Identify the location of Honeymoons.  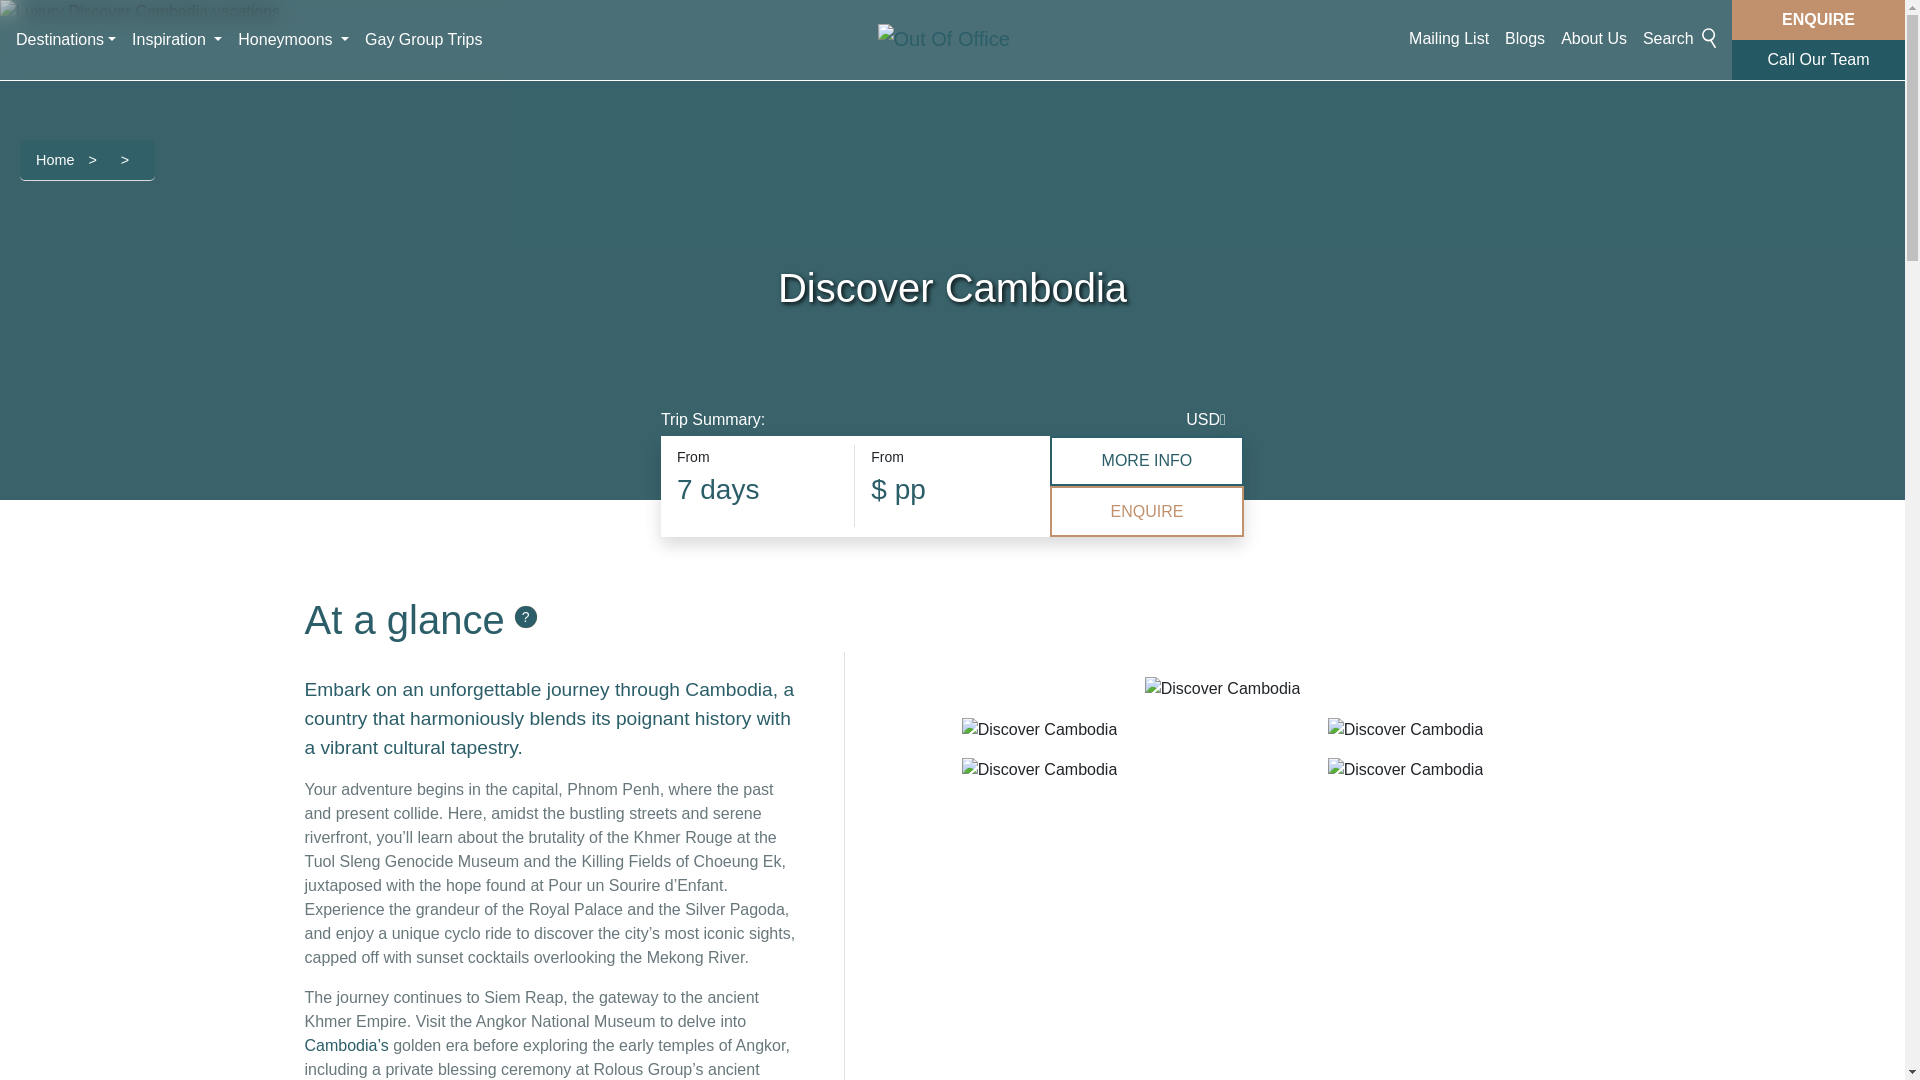
(294, 40).